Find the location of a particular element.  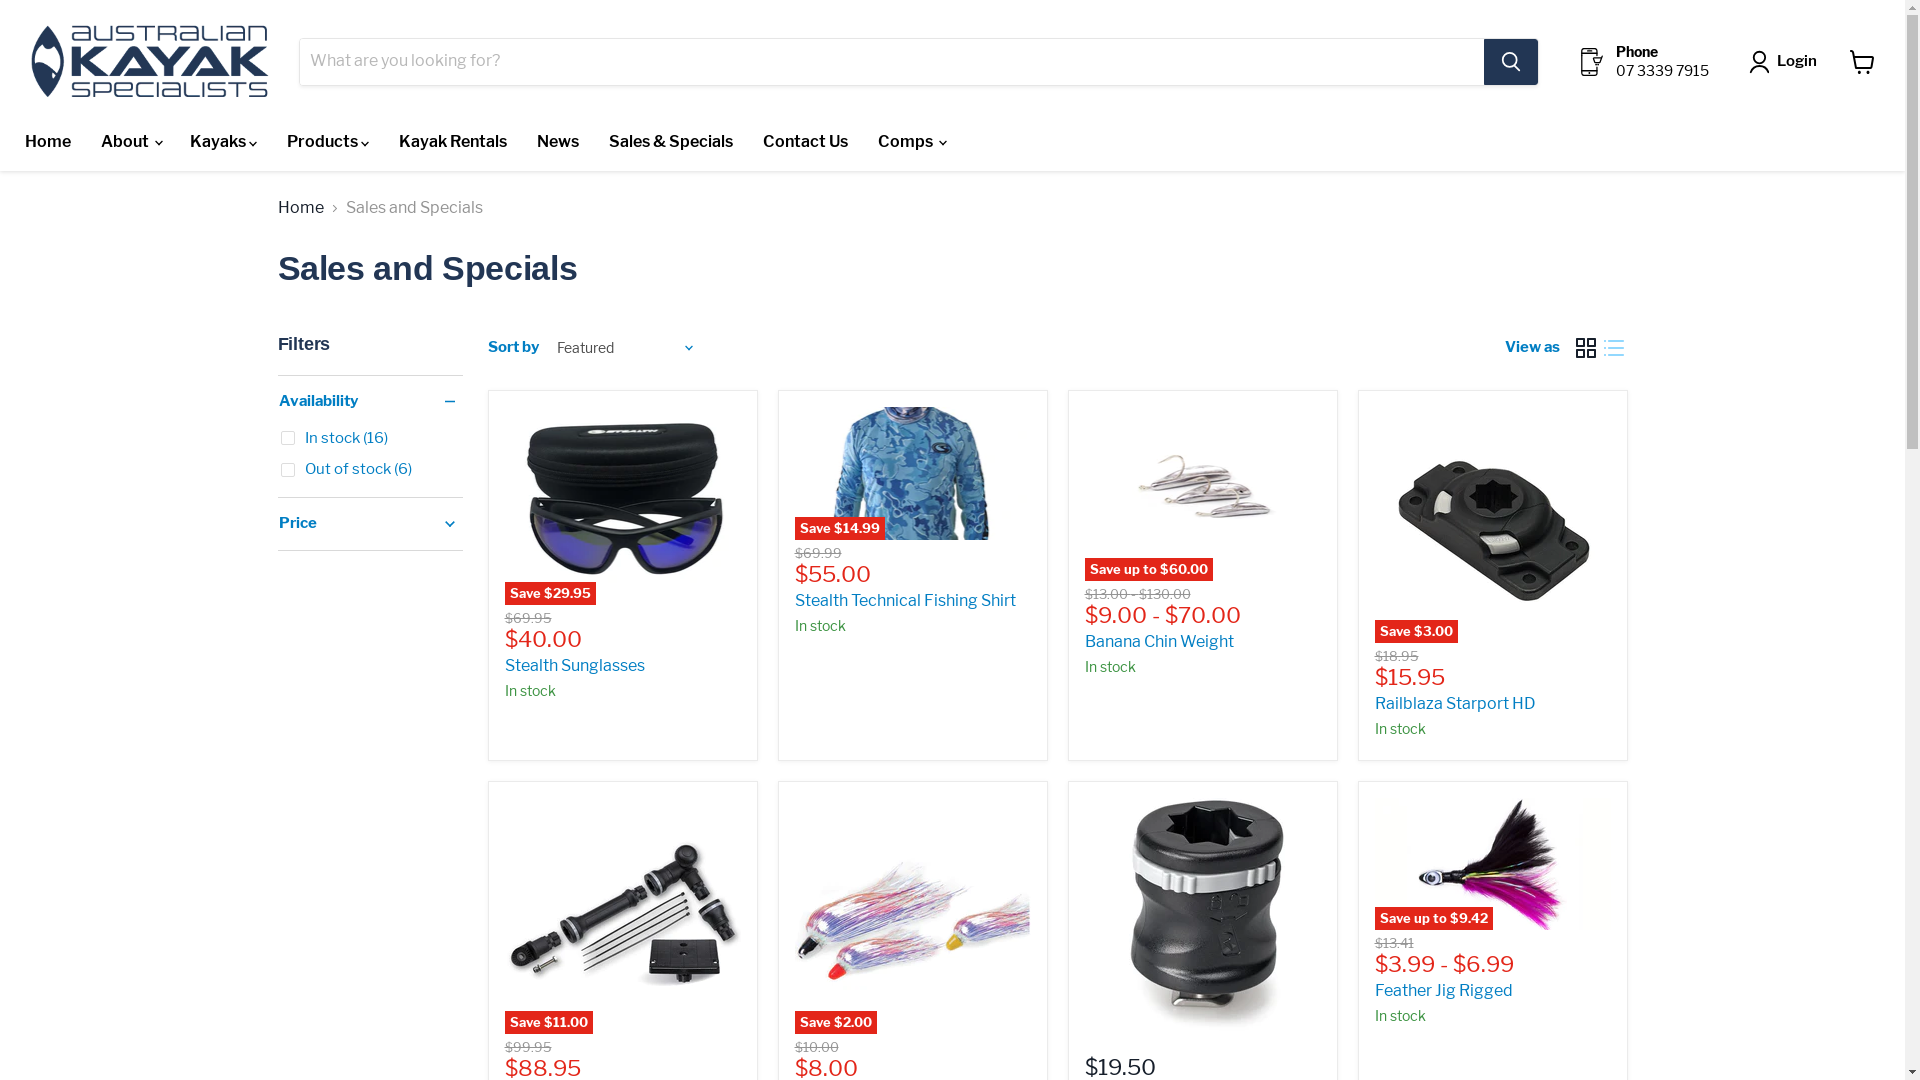

Sales & Specials is located at coordinates (671, 142).